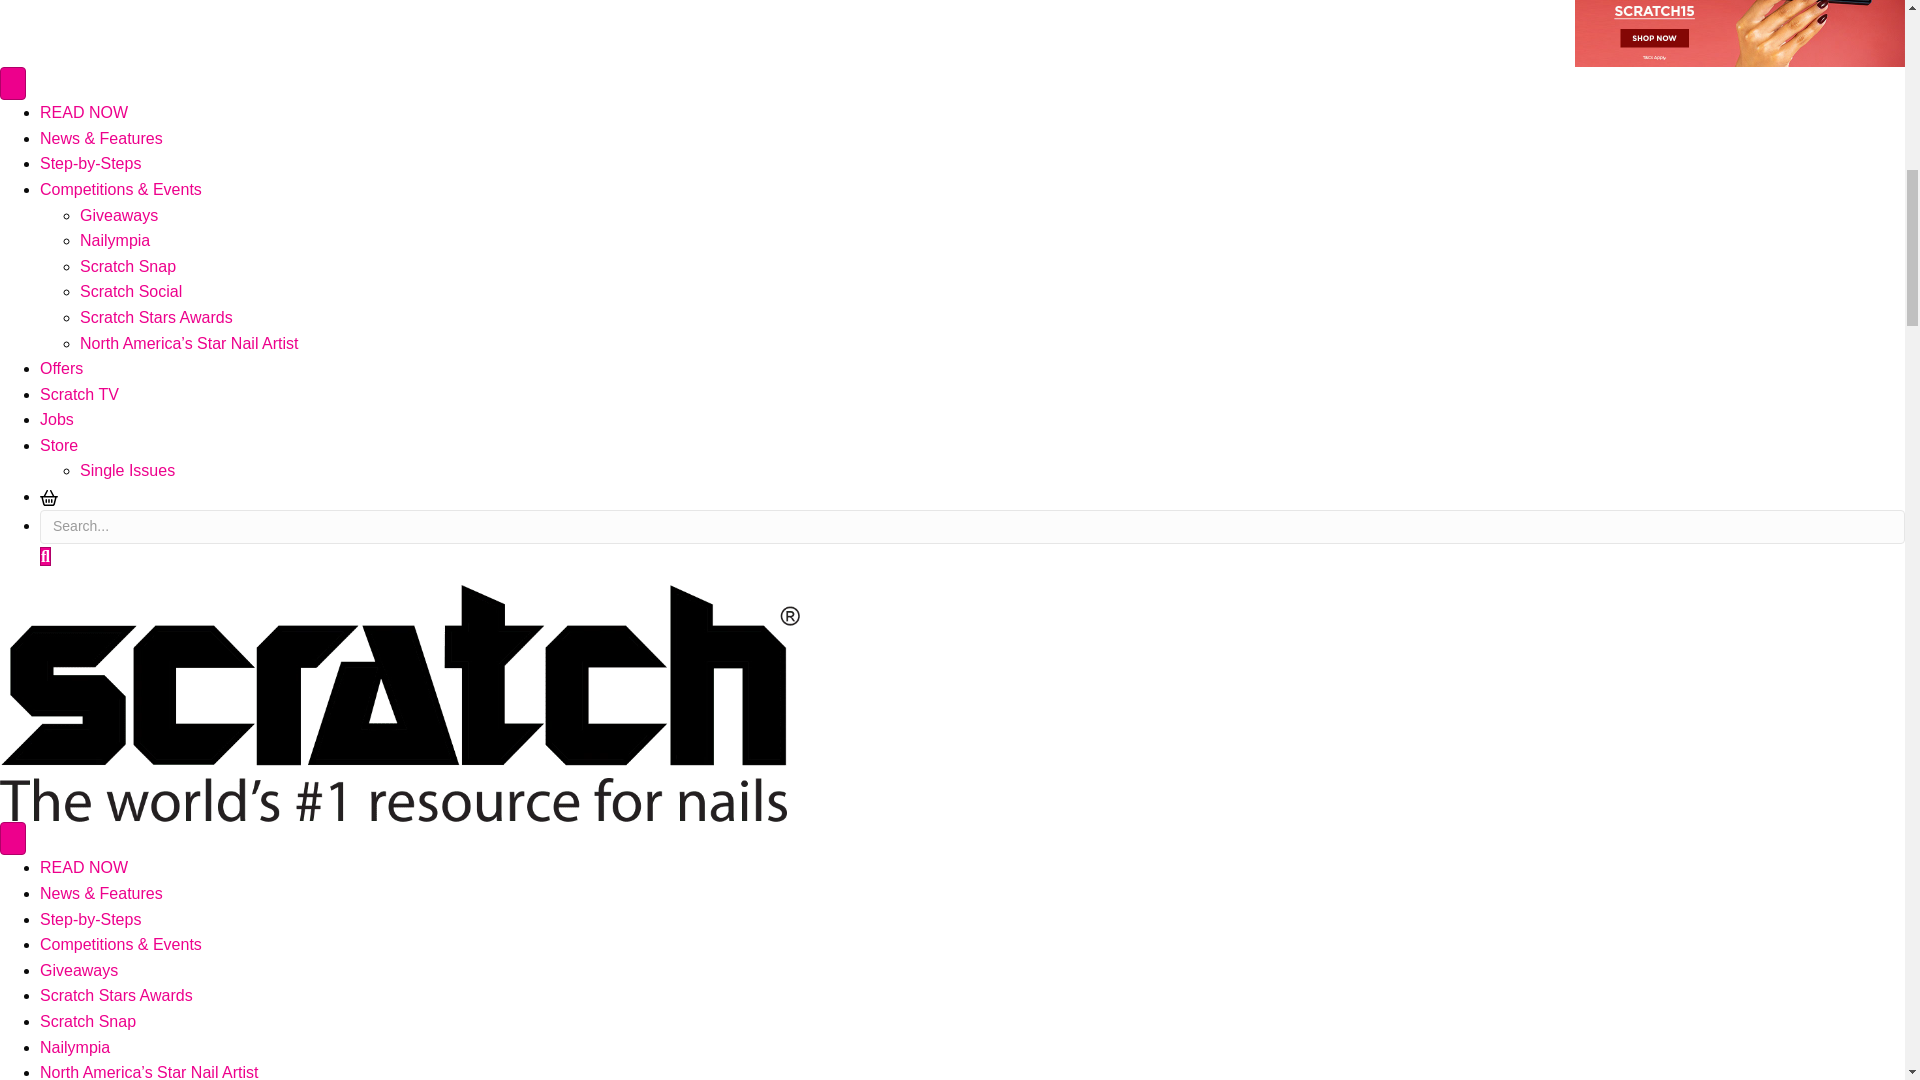 The width and height of the screenshot is (1920, 1080). Describe the element at coordinates (78, 970) in the screenshot. I see `Giveaways` at that location.